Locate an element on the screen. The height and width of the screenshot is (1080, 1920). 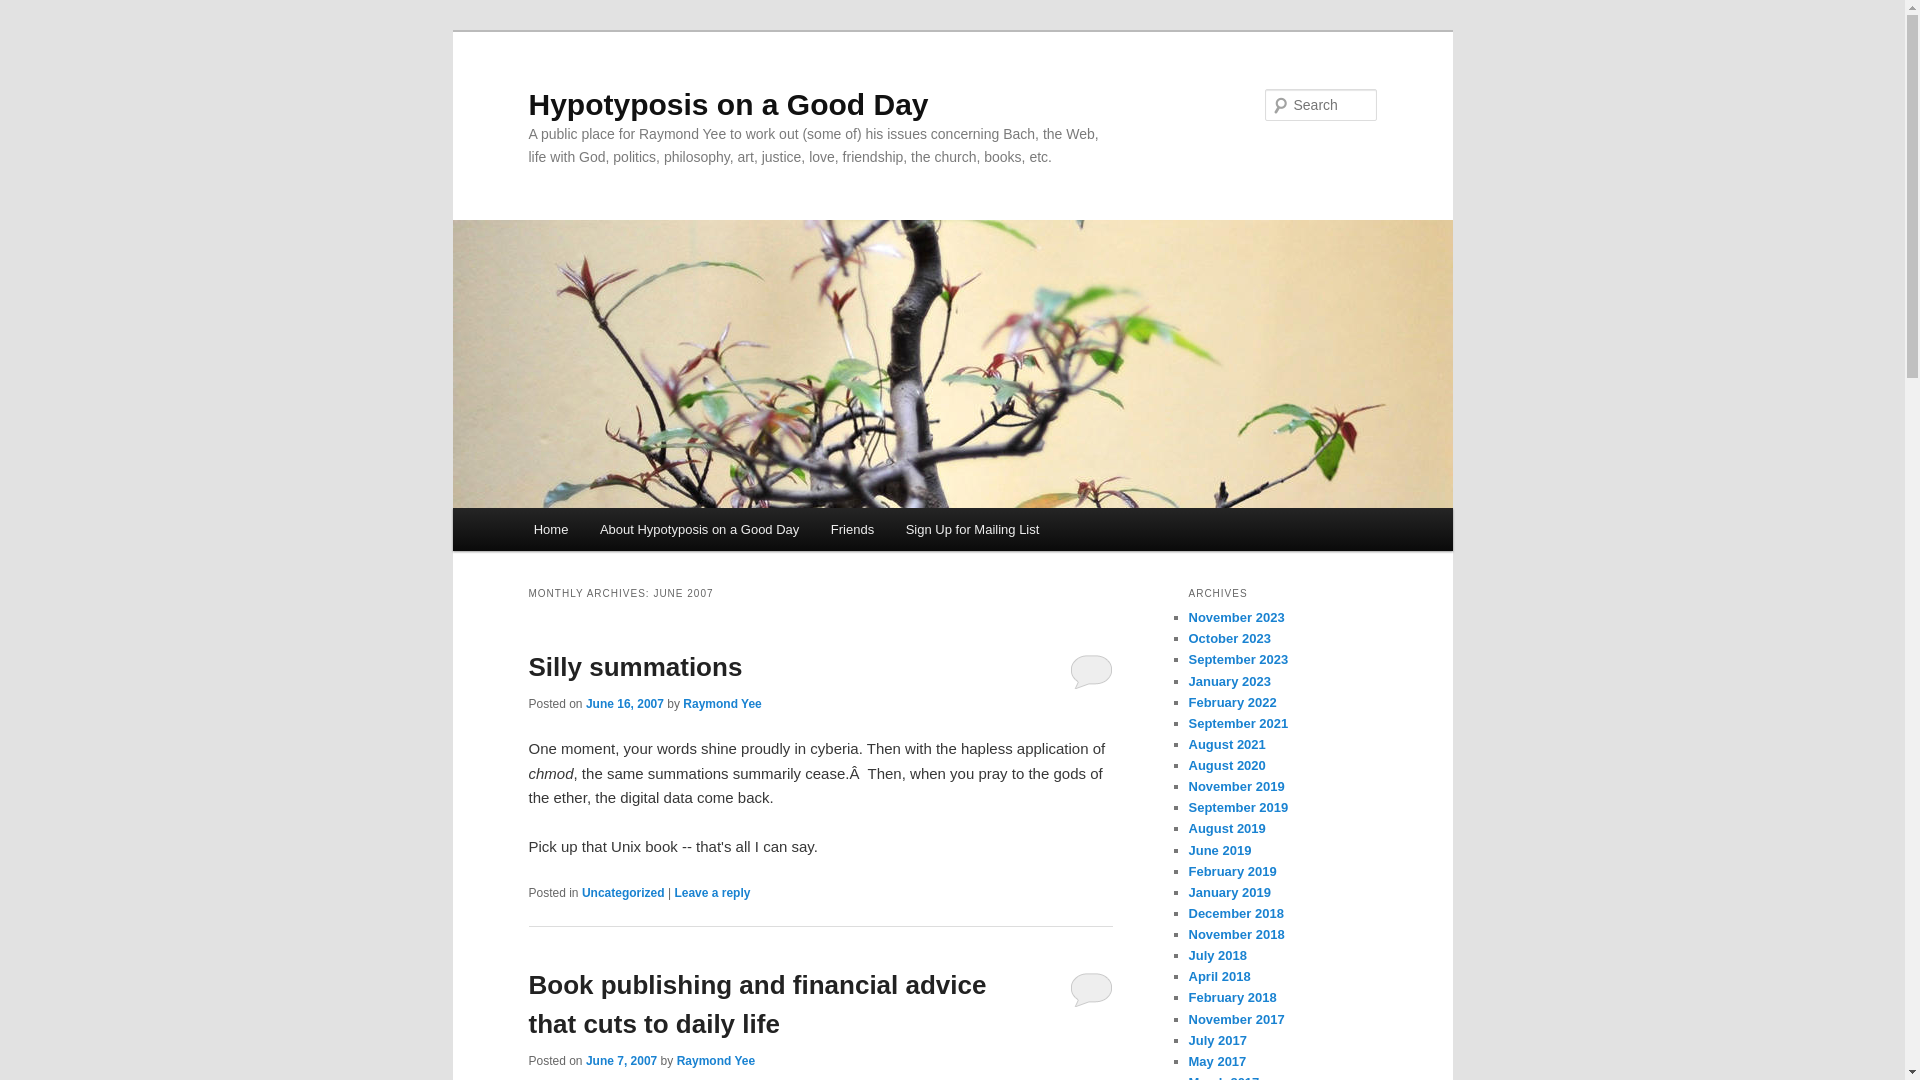
Silly summations is located at coordinates (634, 666).